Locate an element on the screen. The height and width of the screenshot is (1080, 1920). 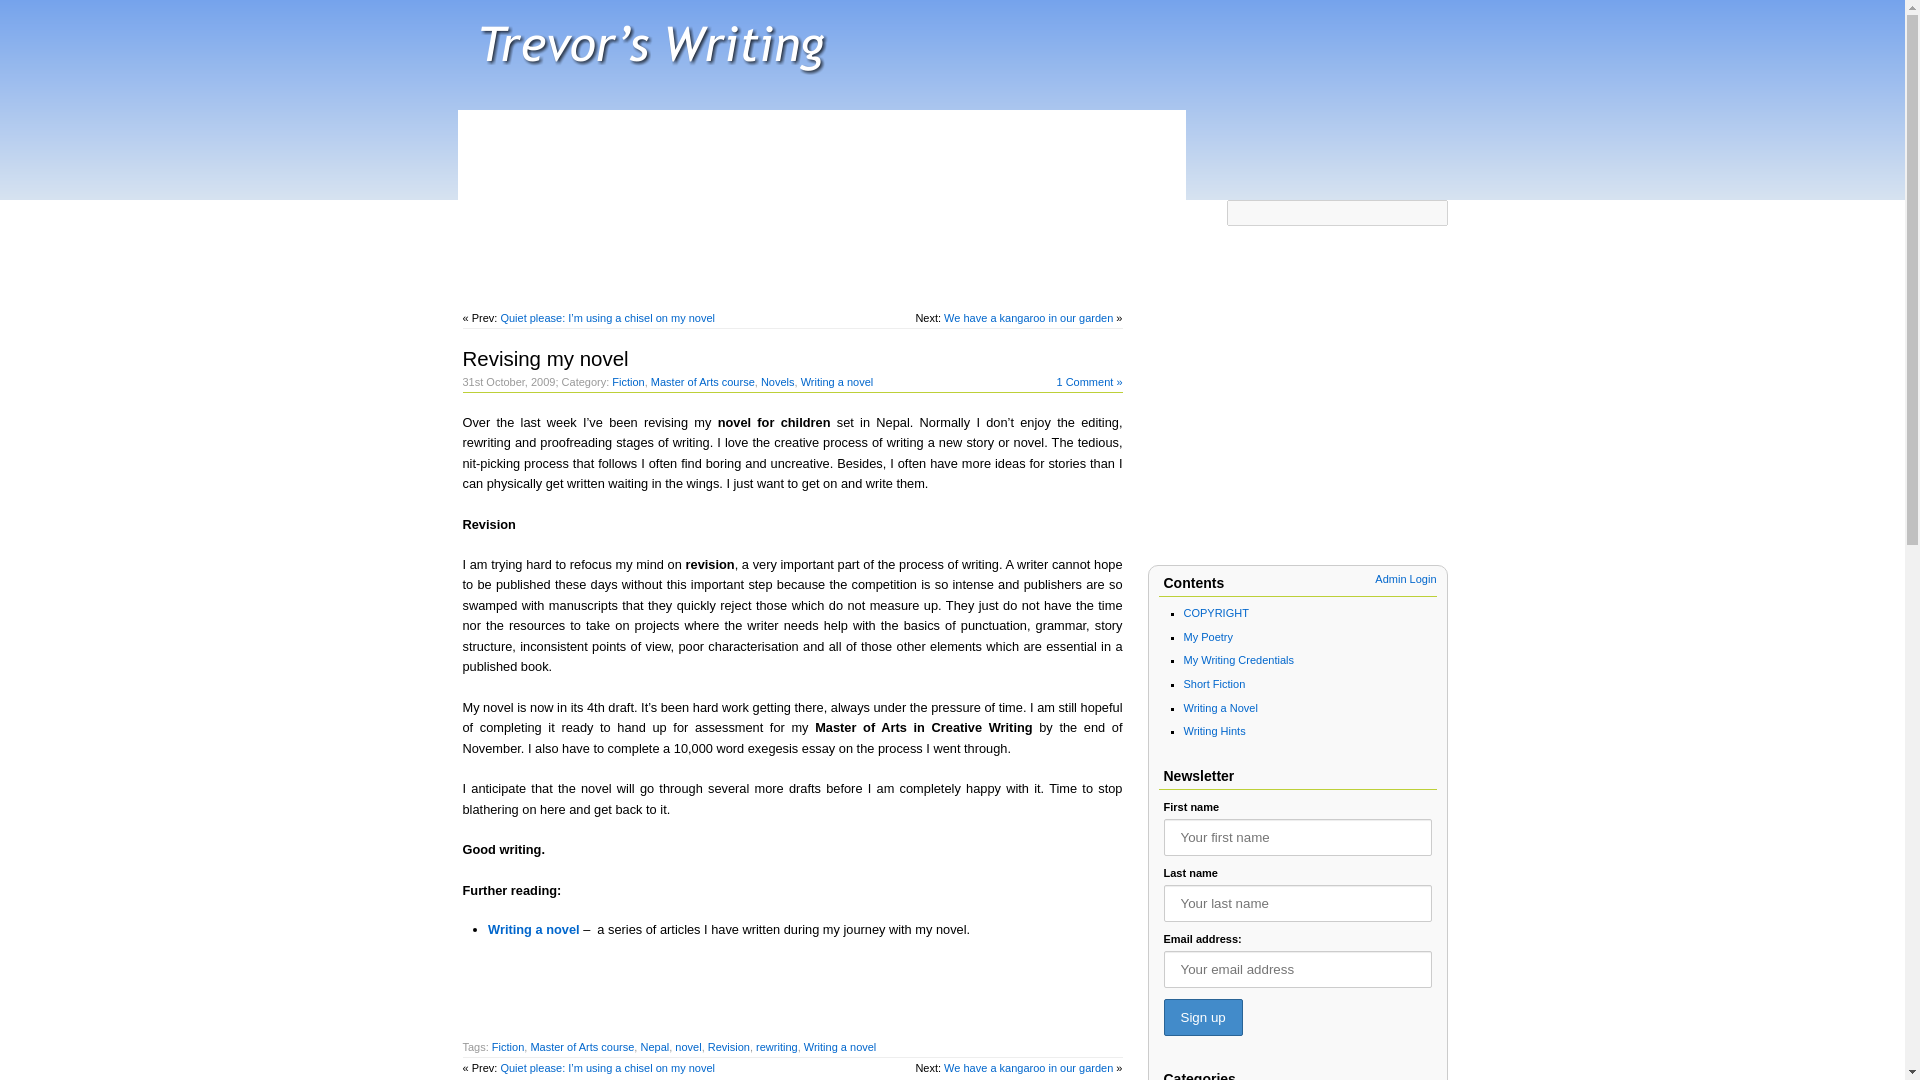
Writing a novel is located at coordinates (533, 930).